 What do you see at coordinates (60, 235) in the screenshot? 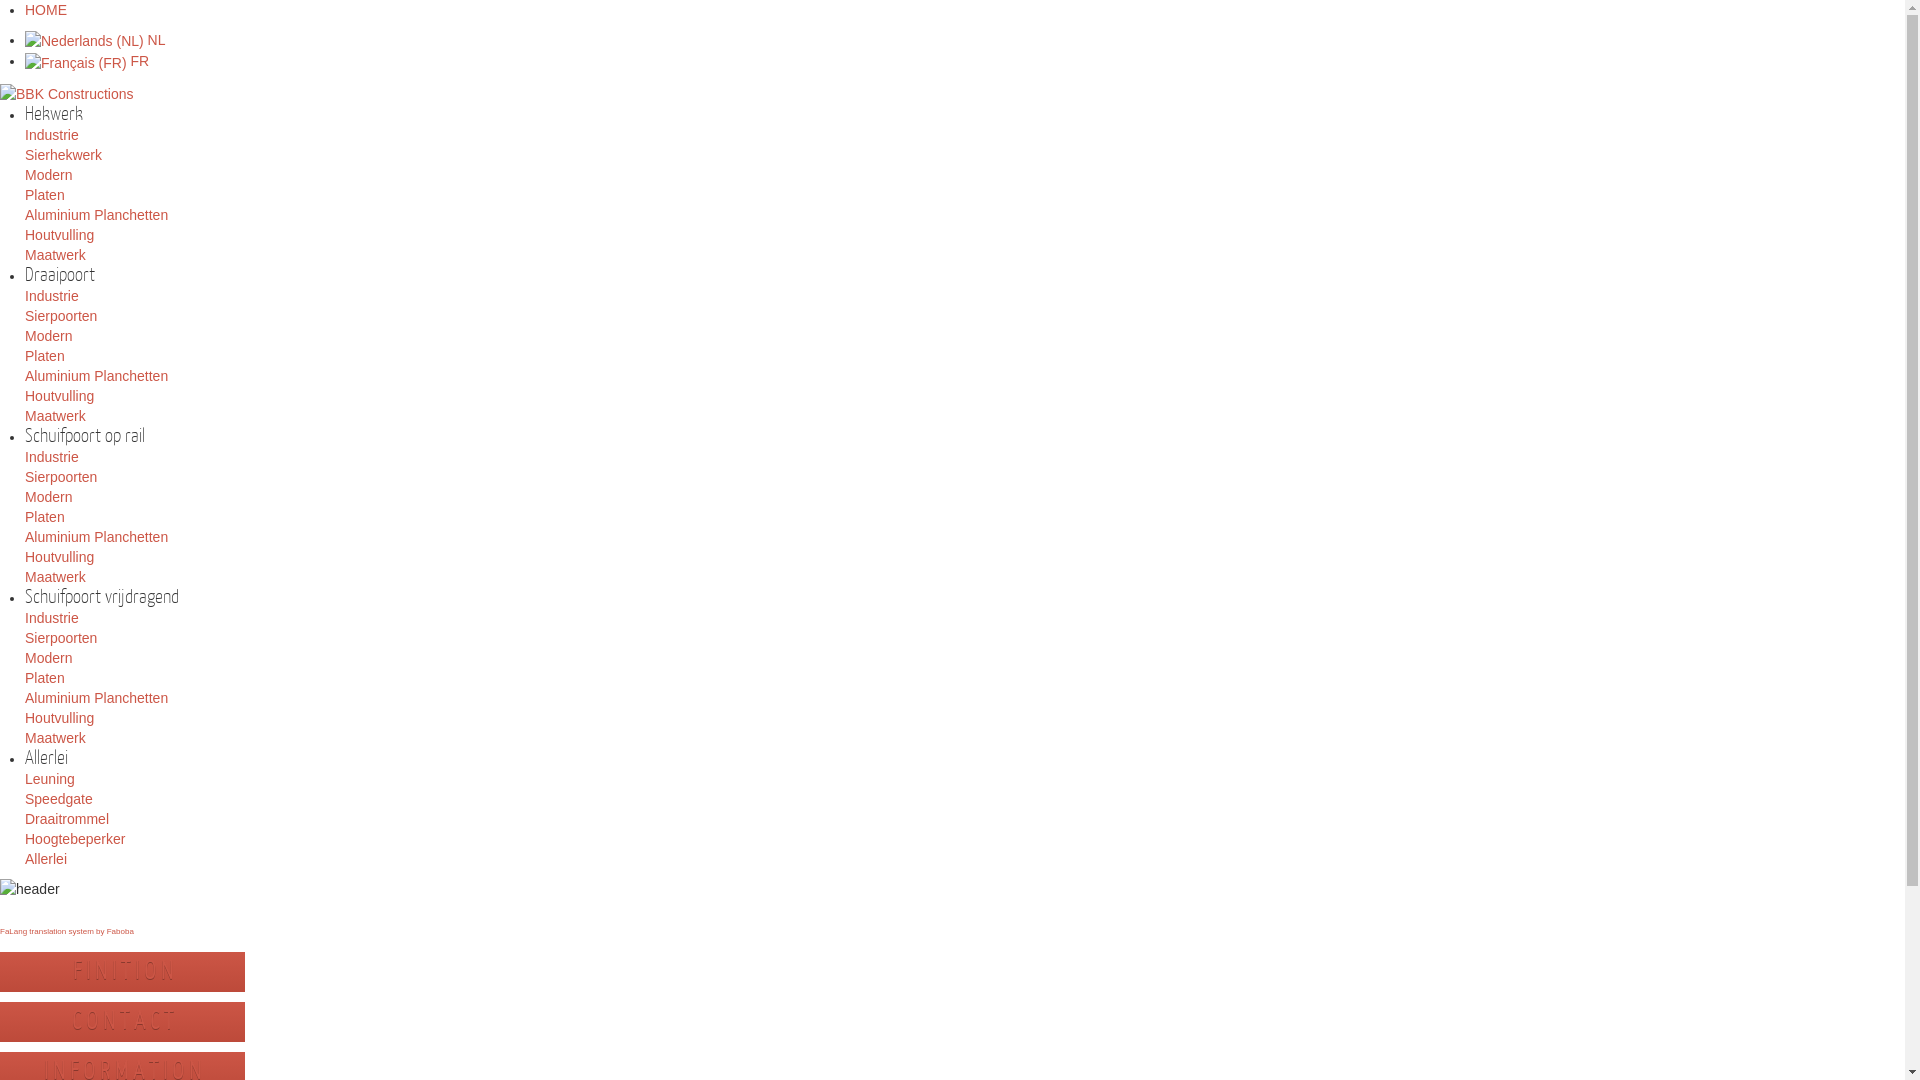
I see `Houtvulling` at bounding box center [60, 235].